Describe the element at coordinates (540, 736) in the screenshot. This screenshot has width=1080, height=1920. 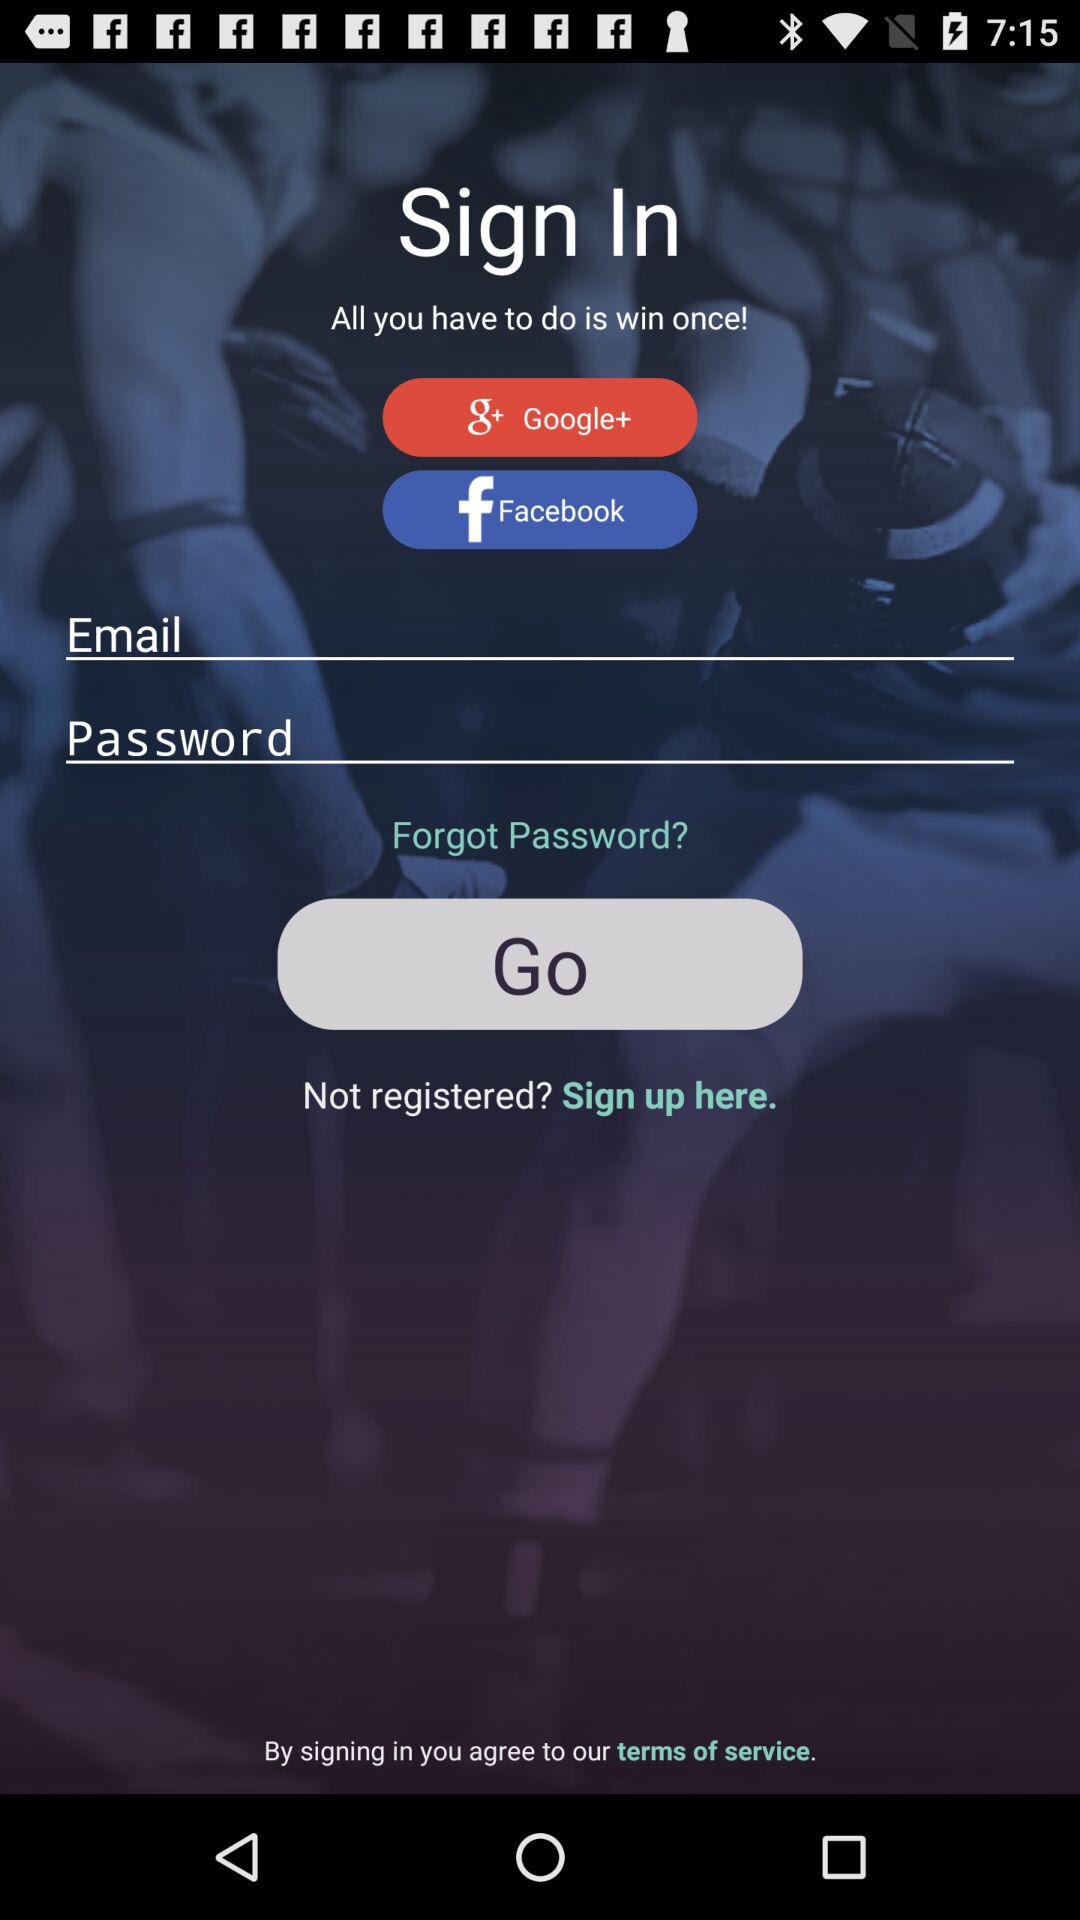
I see `enter text` at that location.